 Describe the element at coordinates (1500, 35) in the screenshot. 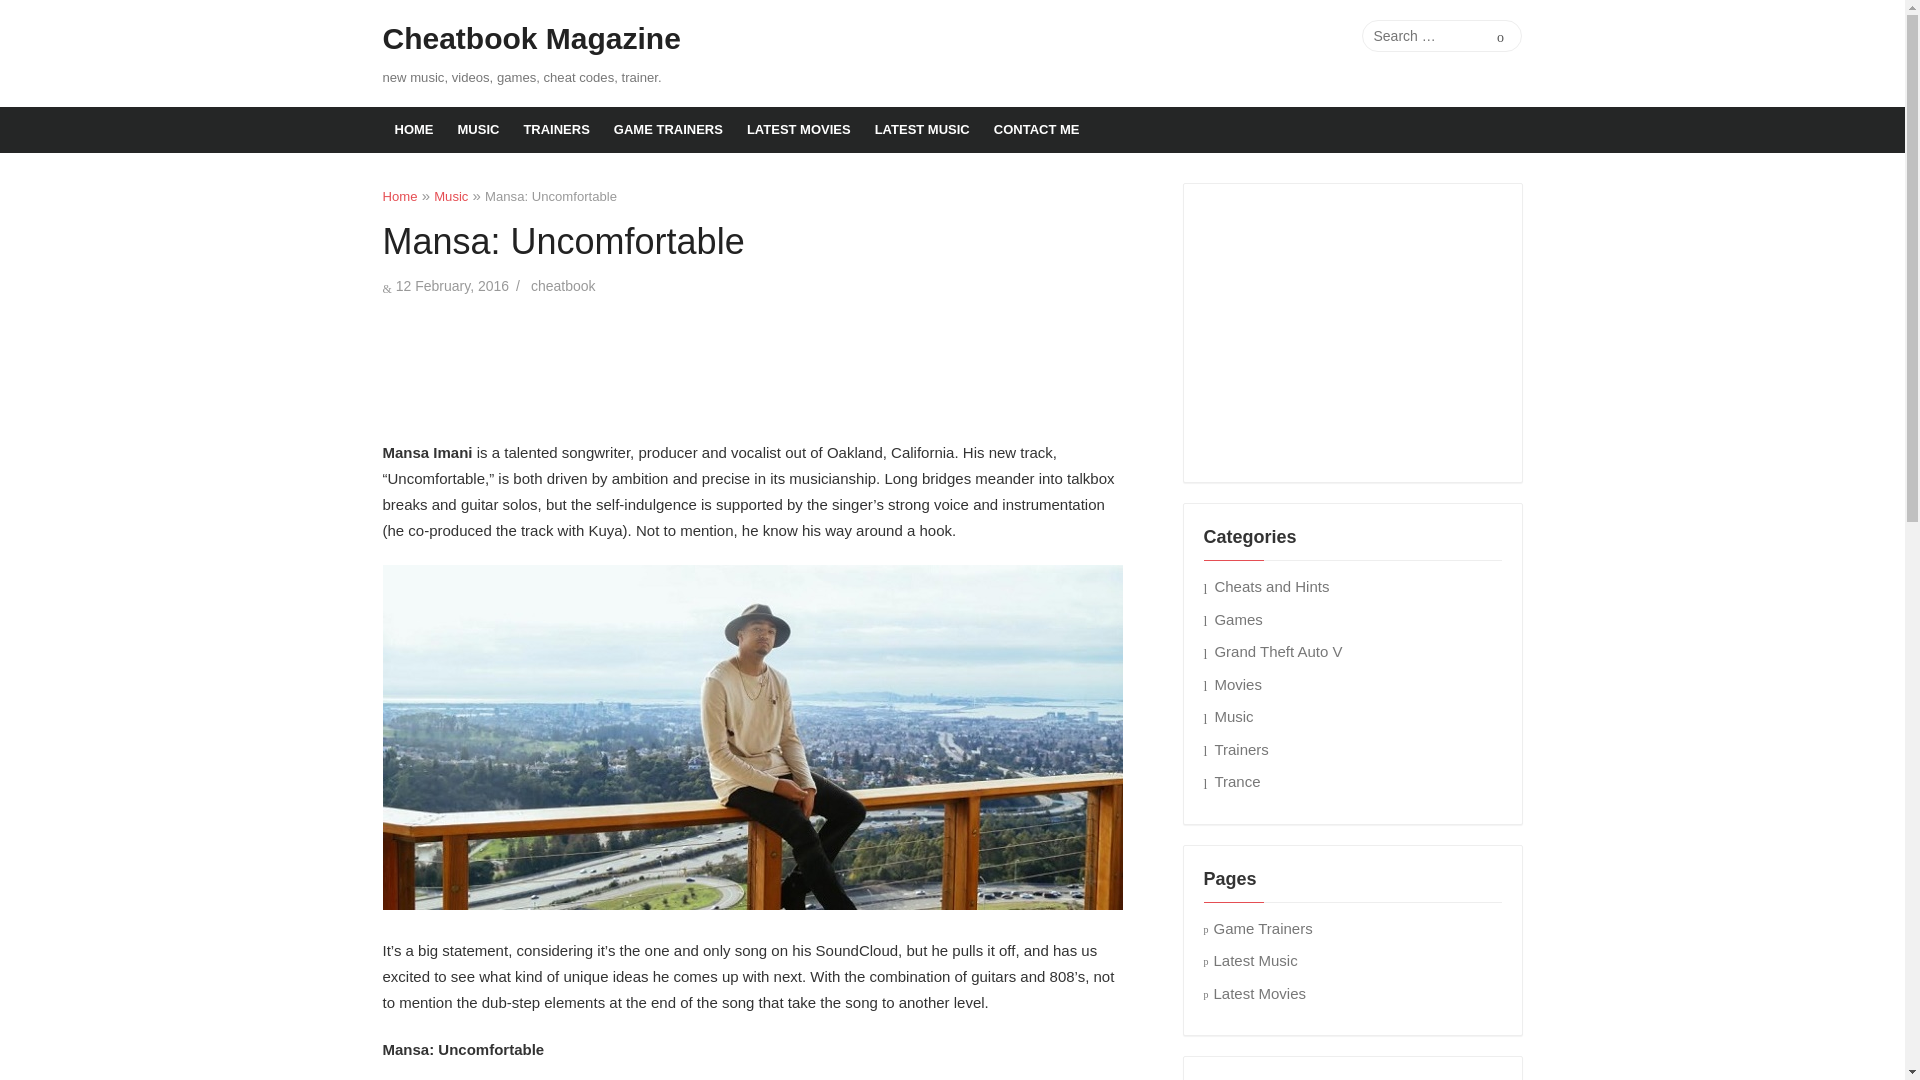

I see `Search` at that location.